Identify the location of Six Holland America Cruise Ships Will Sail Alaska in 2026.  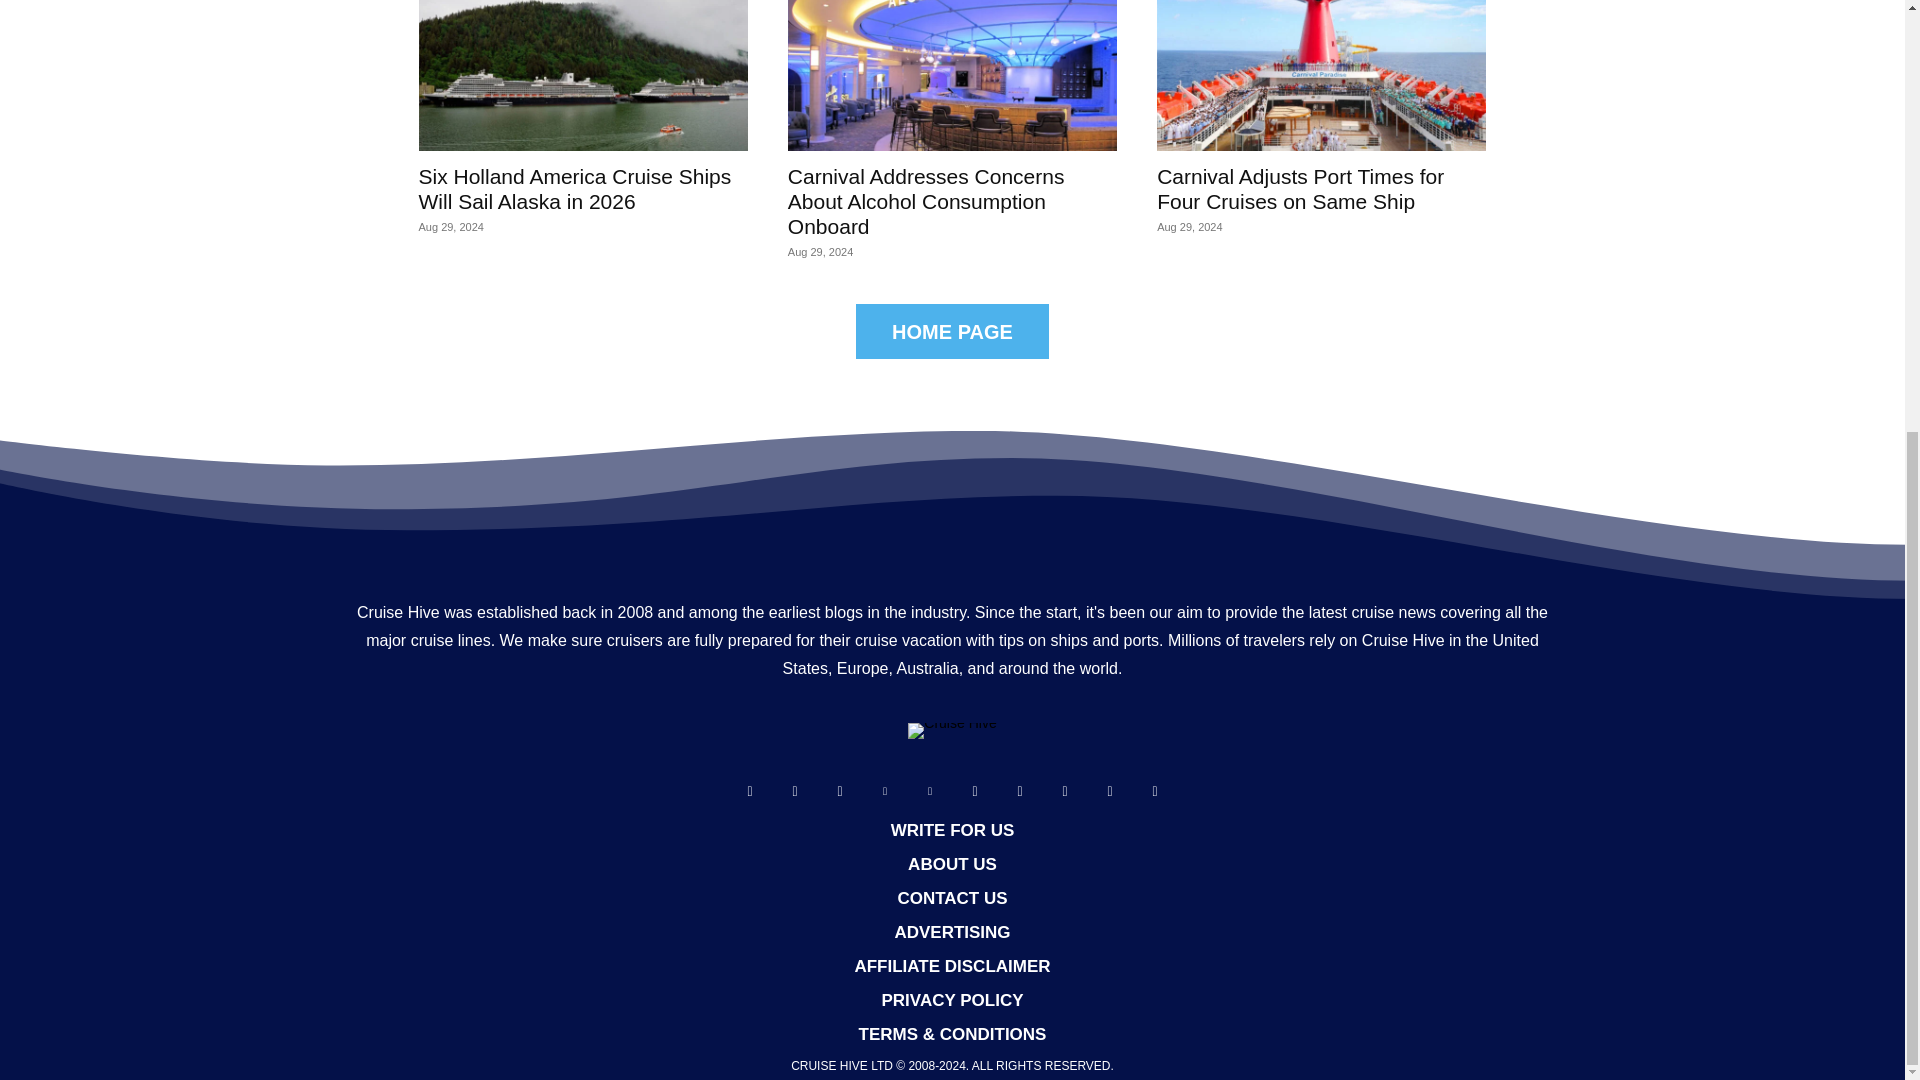
(582, 76).